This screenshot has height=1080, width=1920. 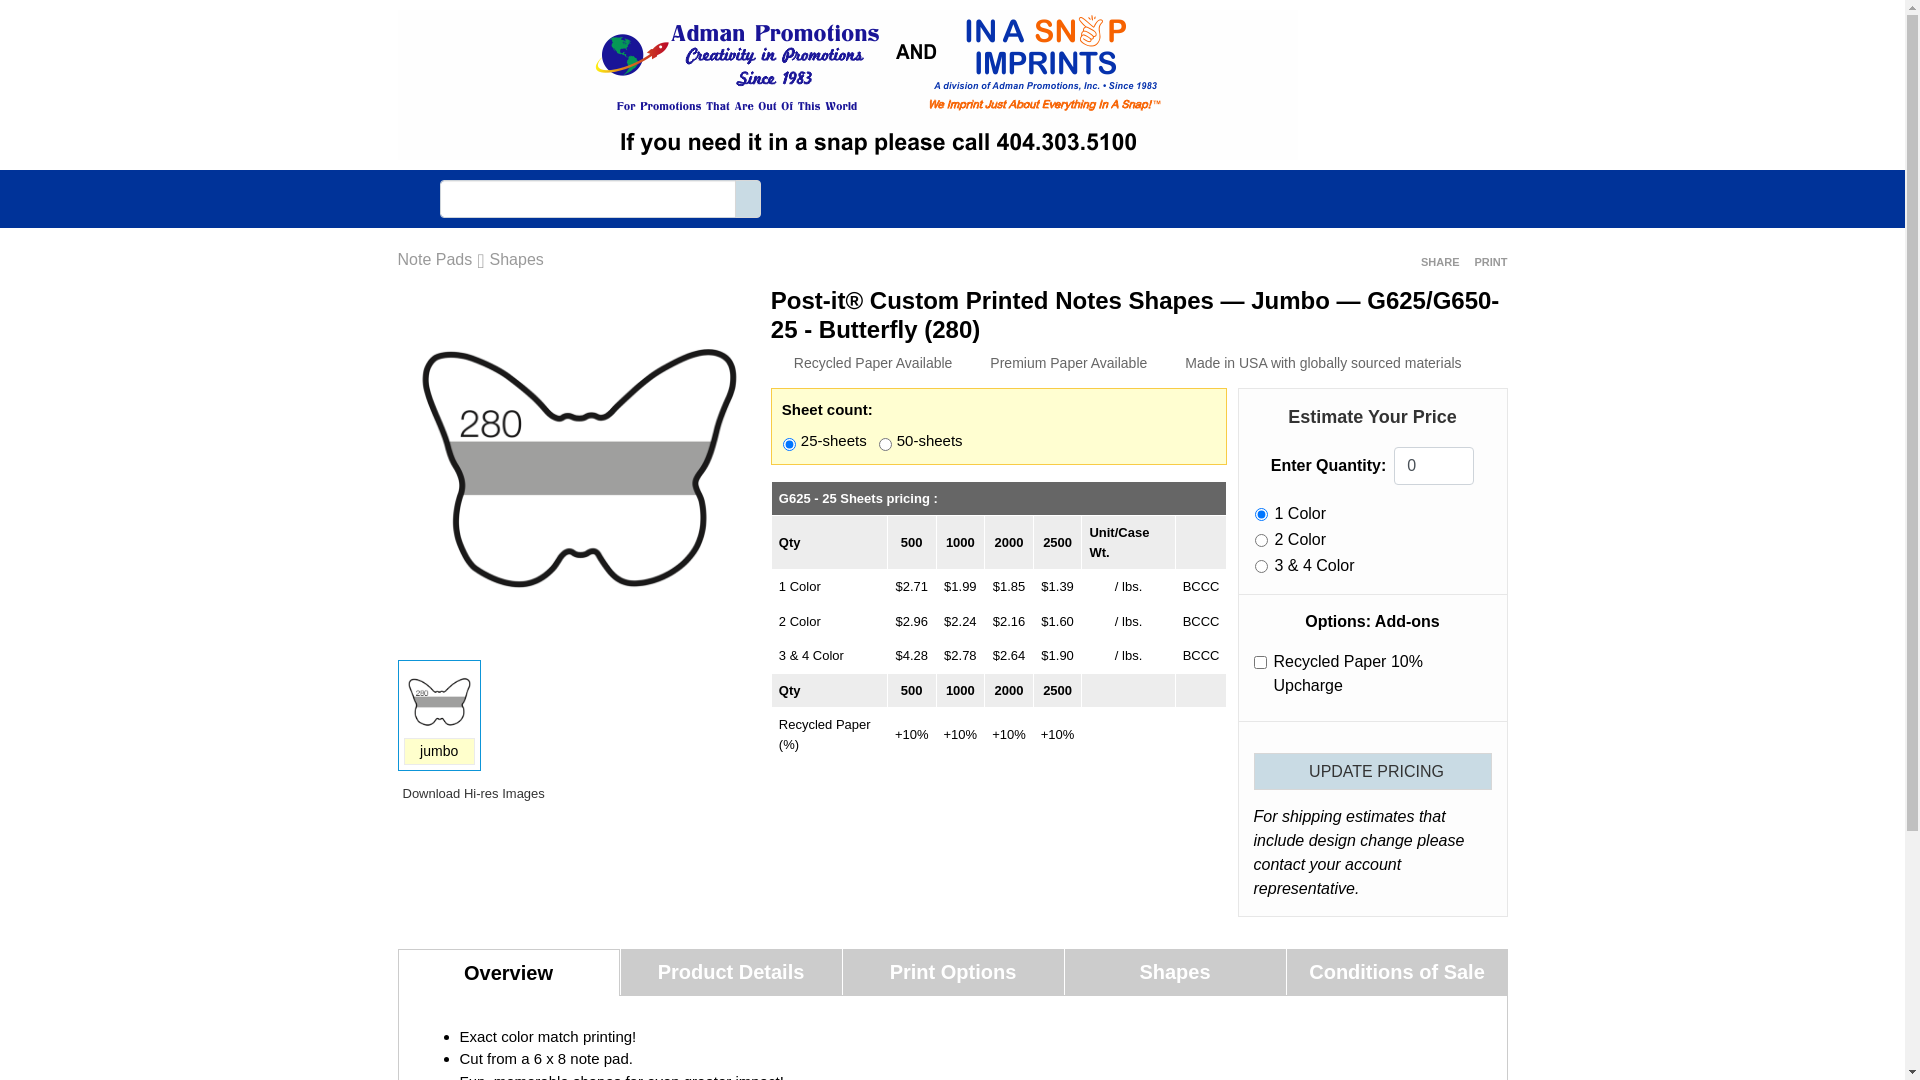 I want to click on Shapes, so click(x=516, y=260).